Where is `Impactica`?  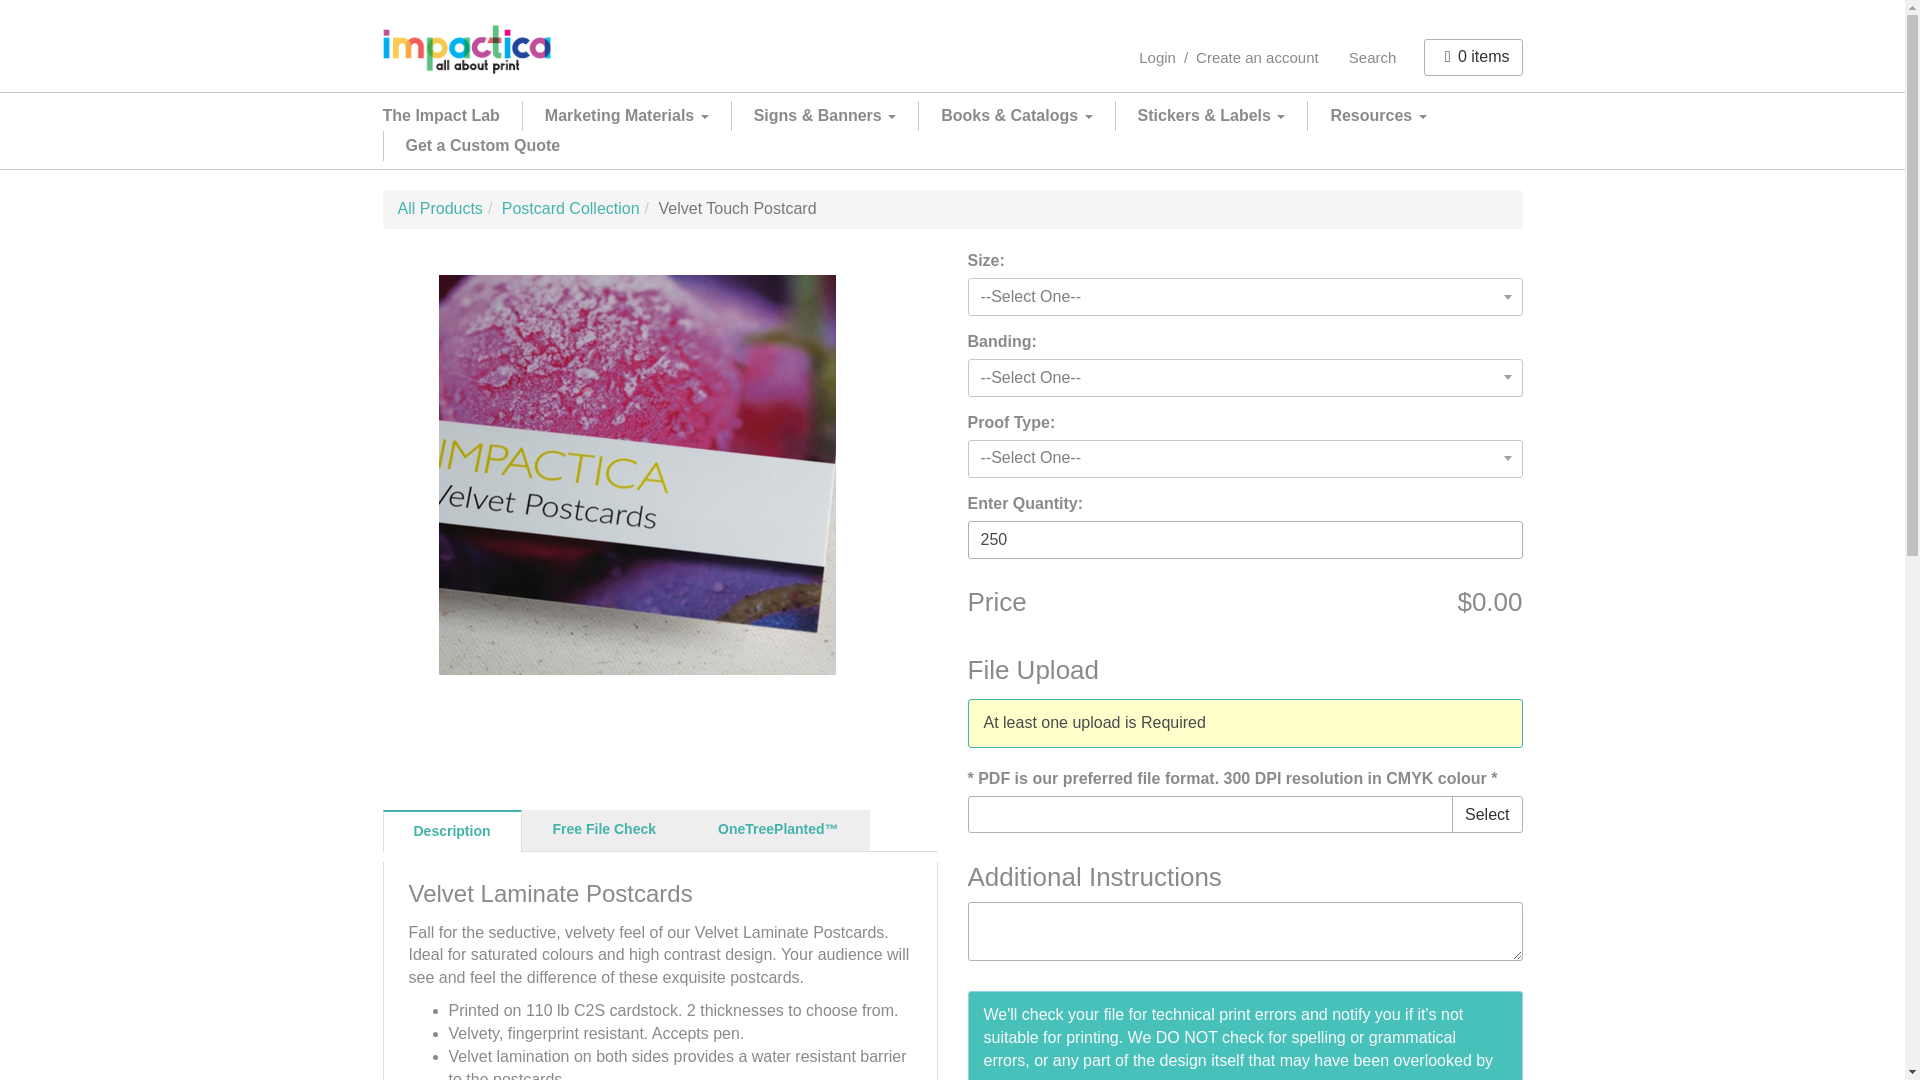
Impactica is located at coordinates (466, 48).